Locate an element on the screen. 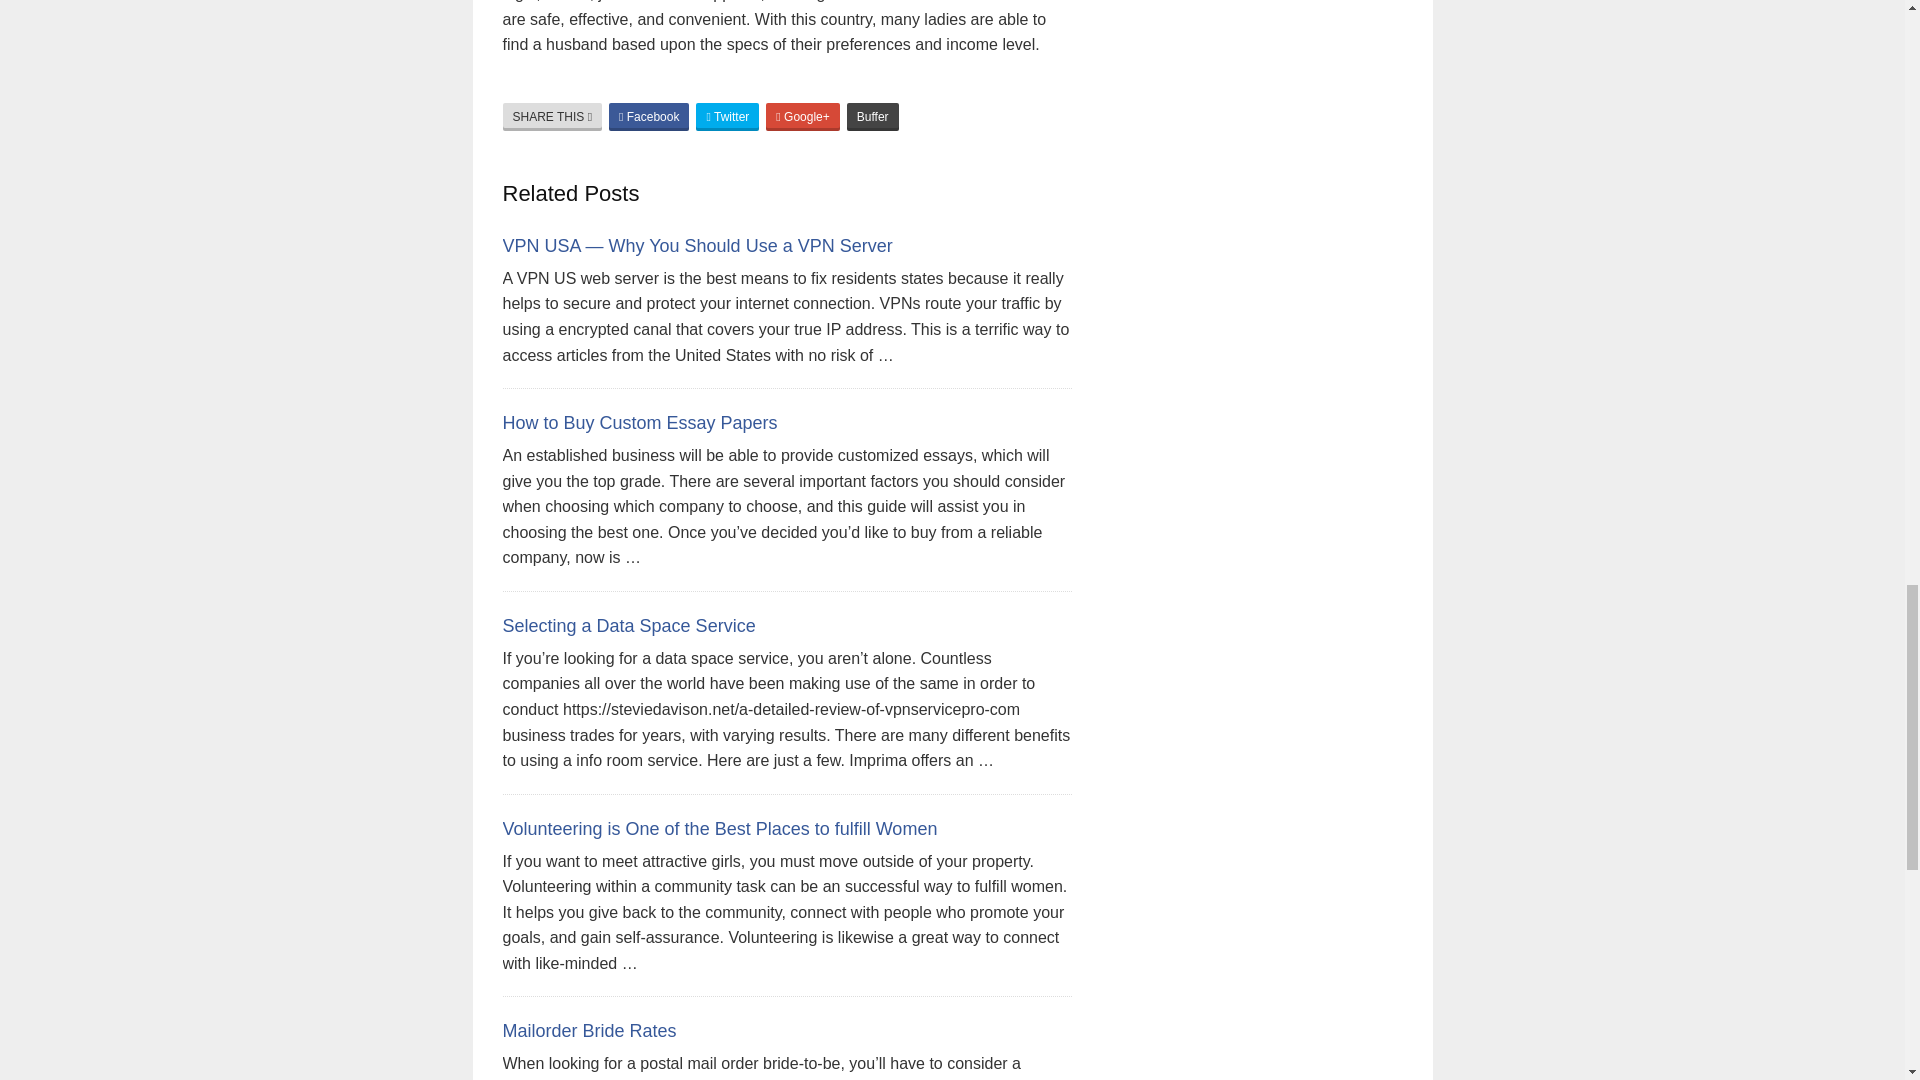 This screenshot has width=1920, height=1080. Volunteering is One of the Best Places to fulfill Women is located at coordinates (718, 828).